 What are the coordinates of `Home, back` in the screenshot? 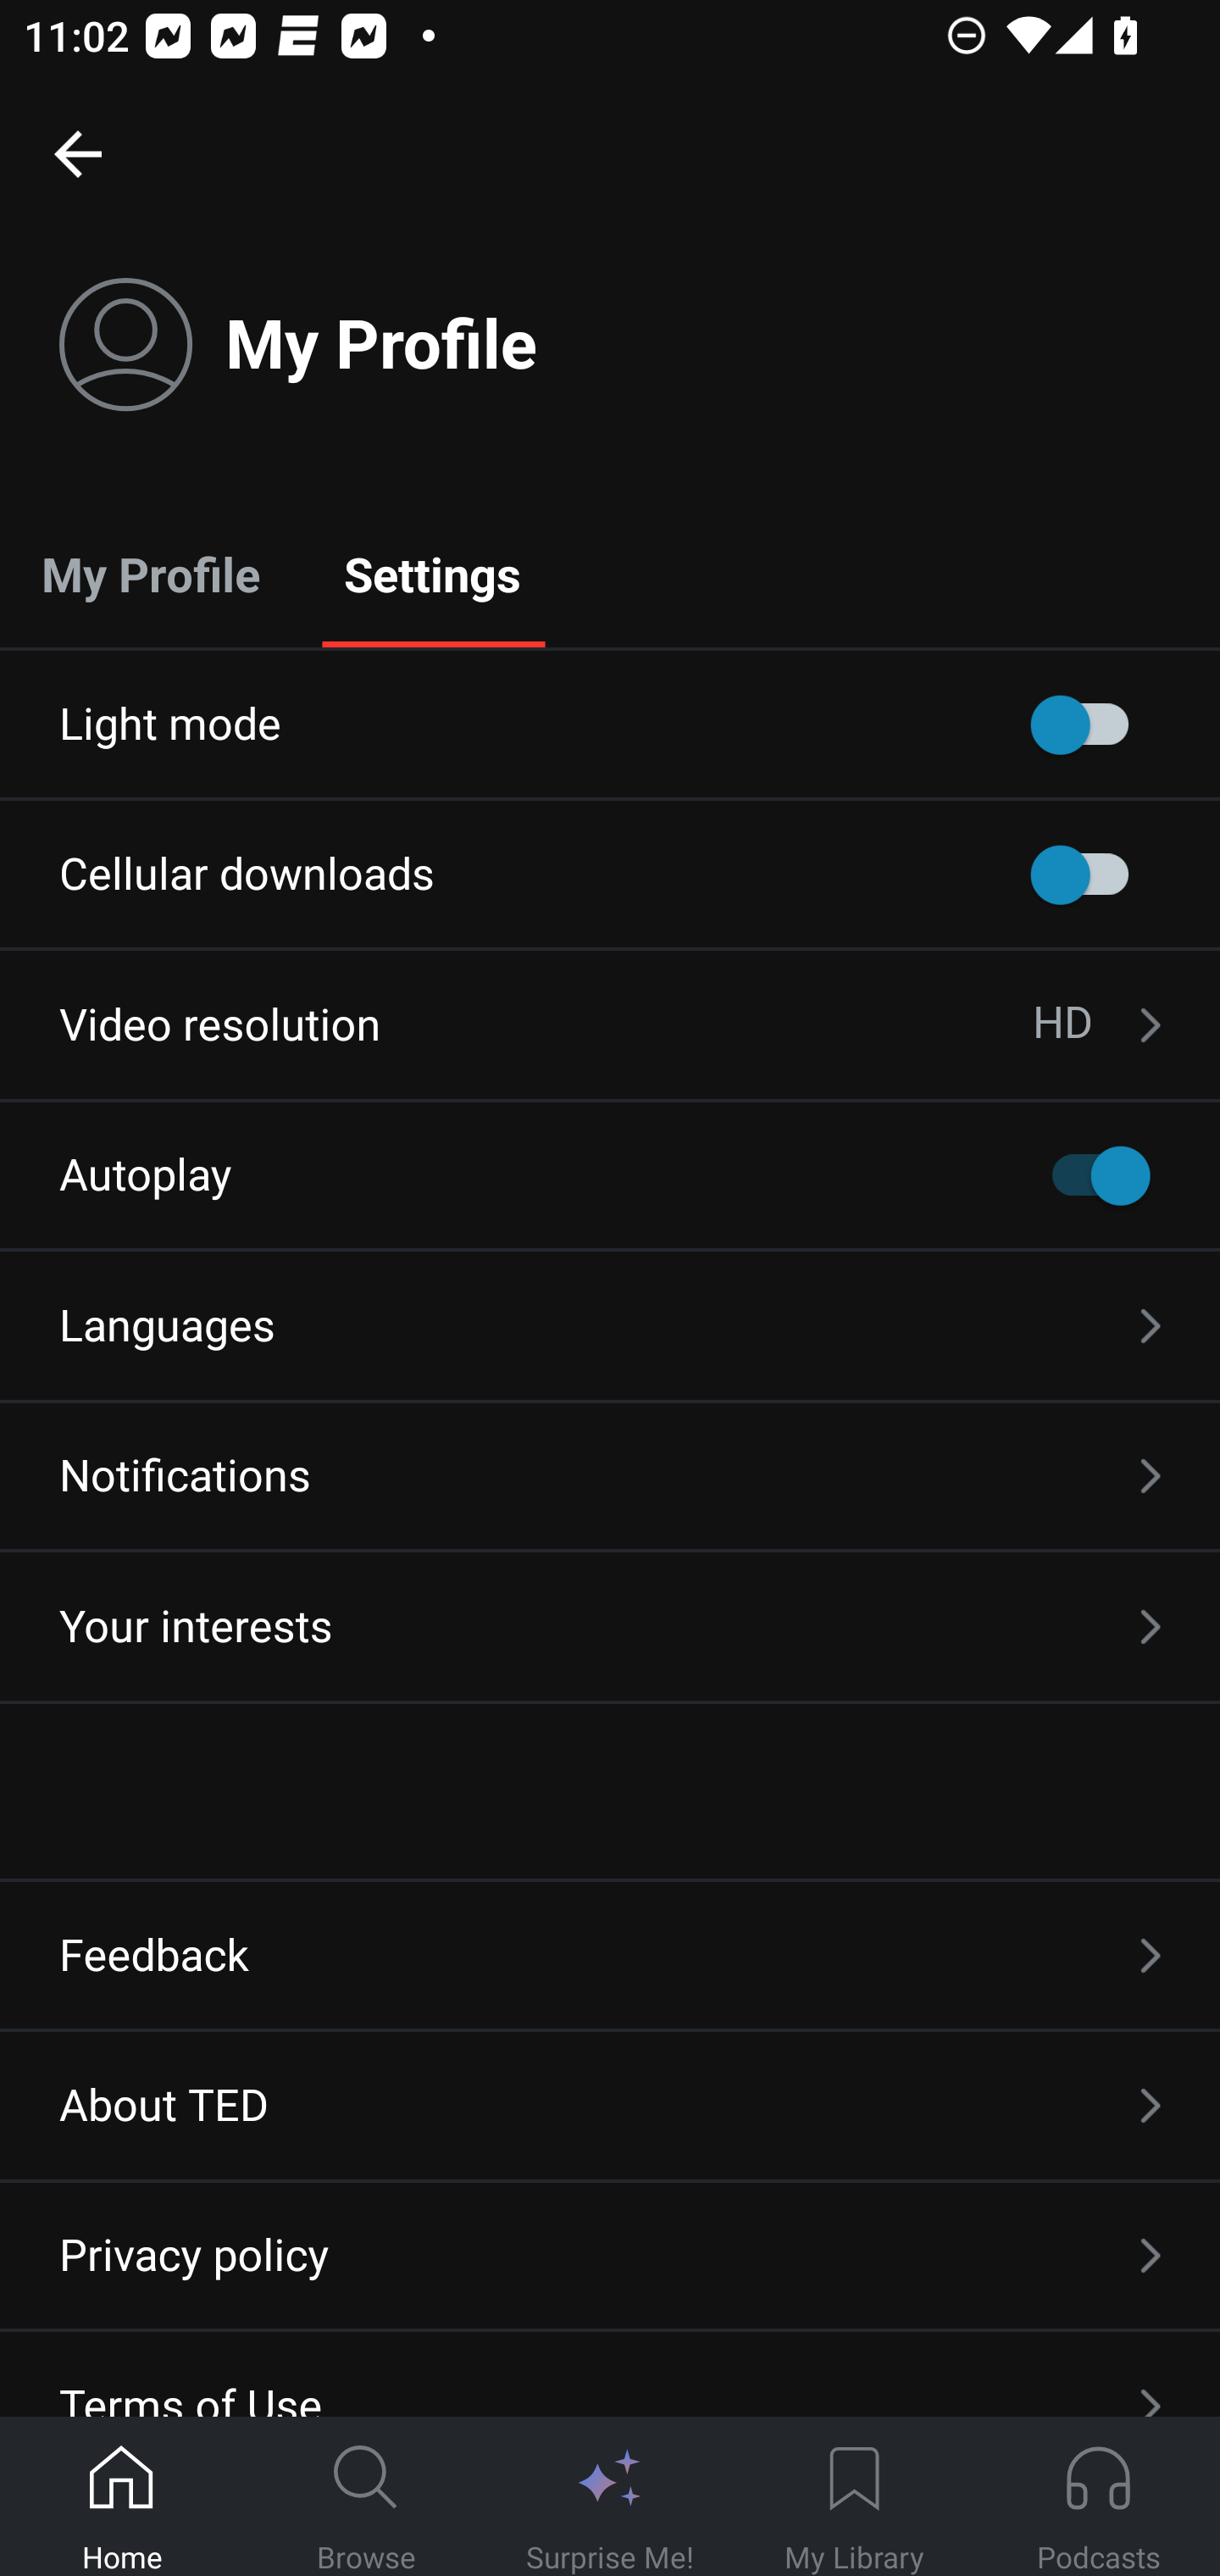 It's located at (77, 153).